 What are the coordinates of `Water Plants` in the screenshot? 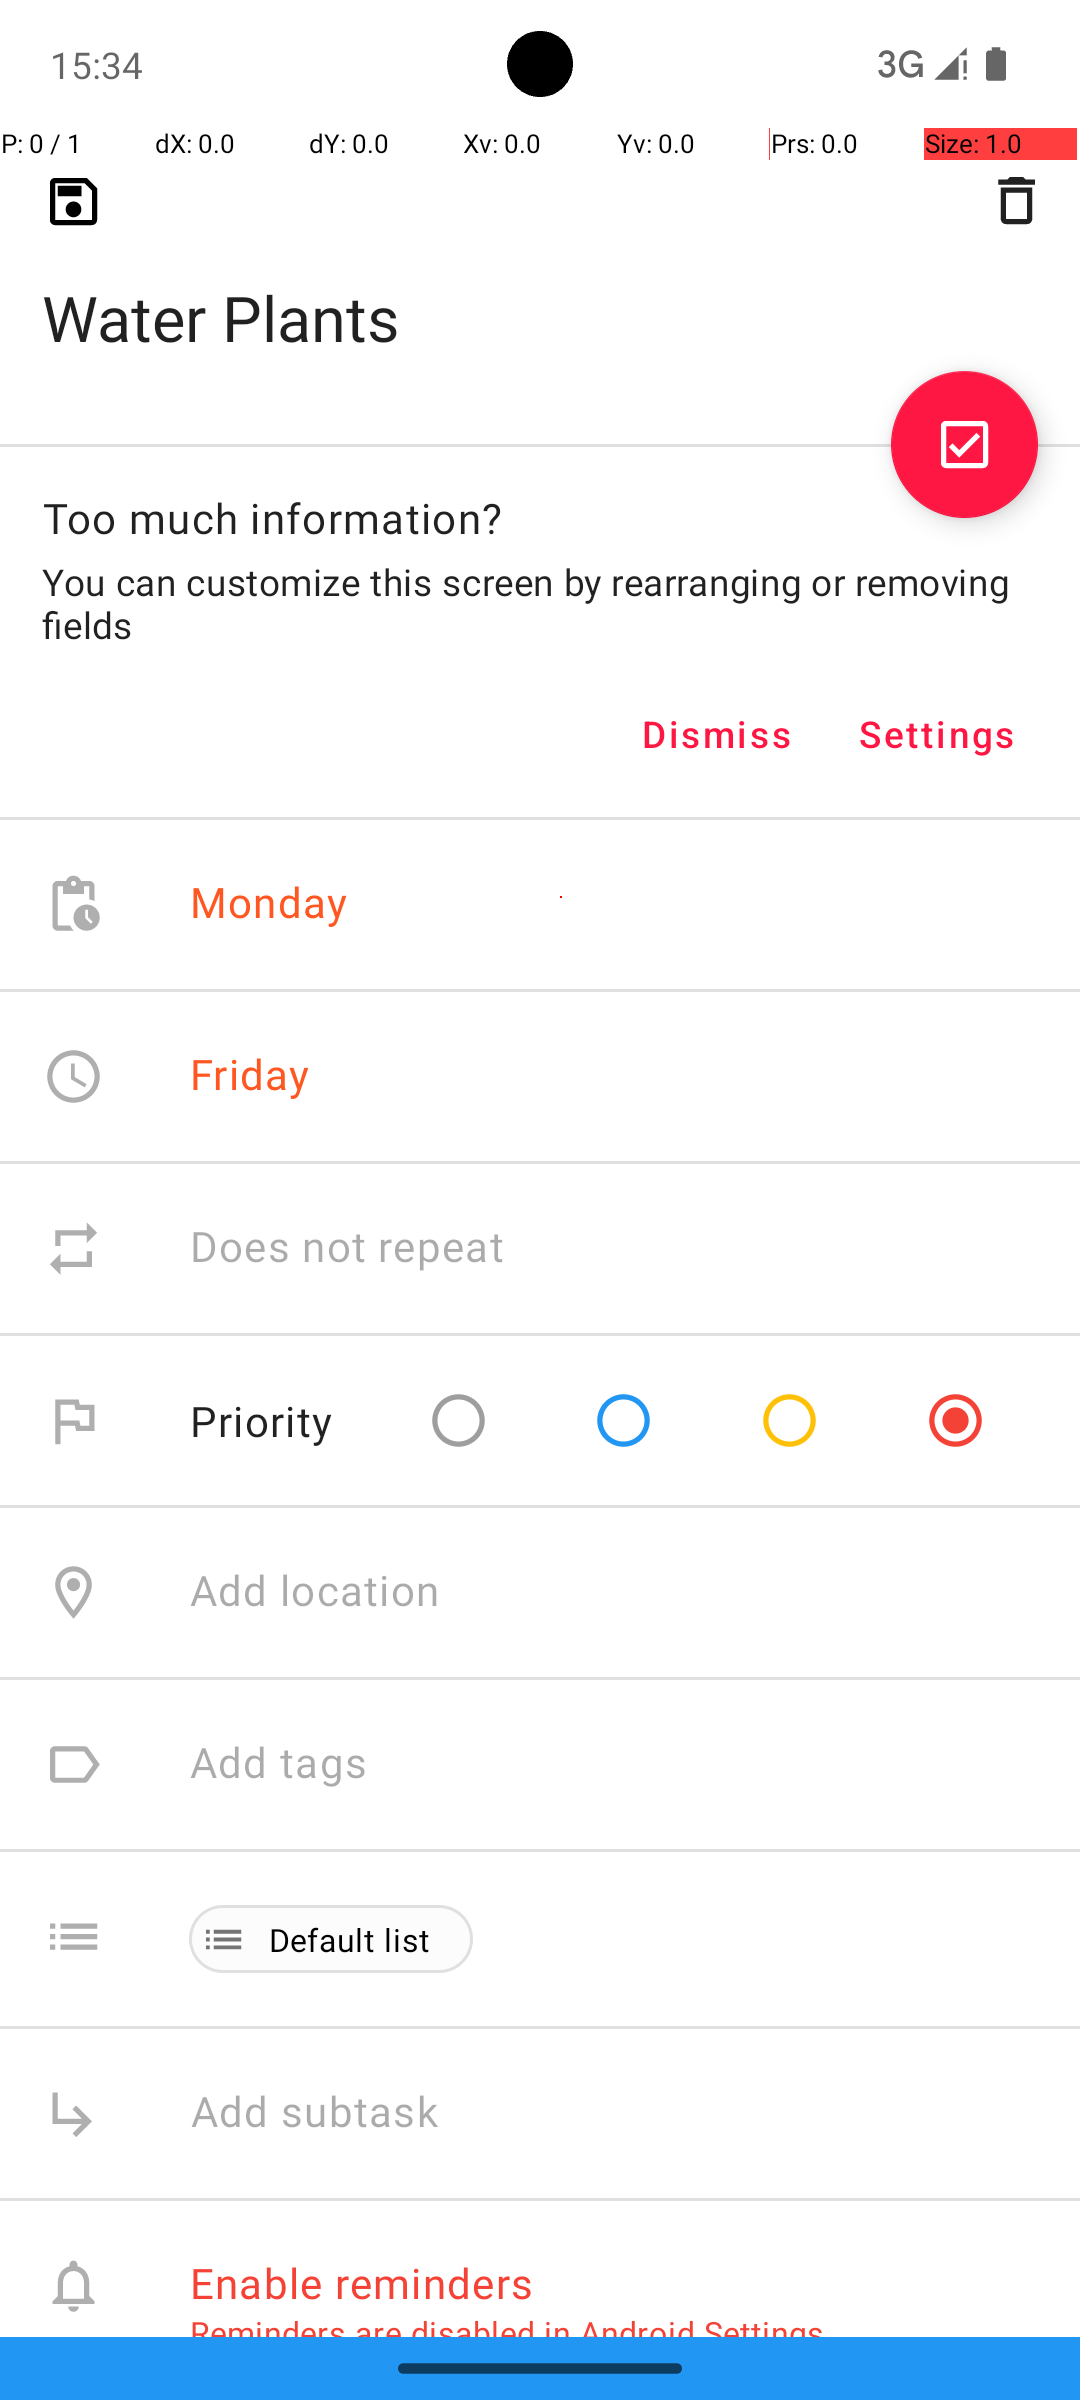 It's located at (540, 286).